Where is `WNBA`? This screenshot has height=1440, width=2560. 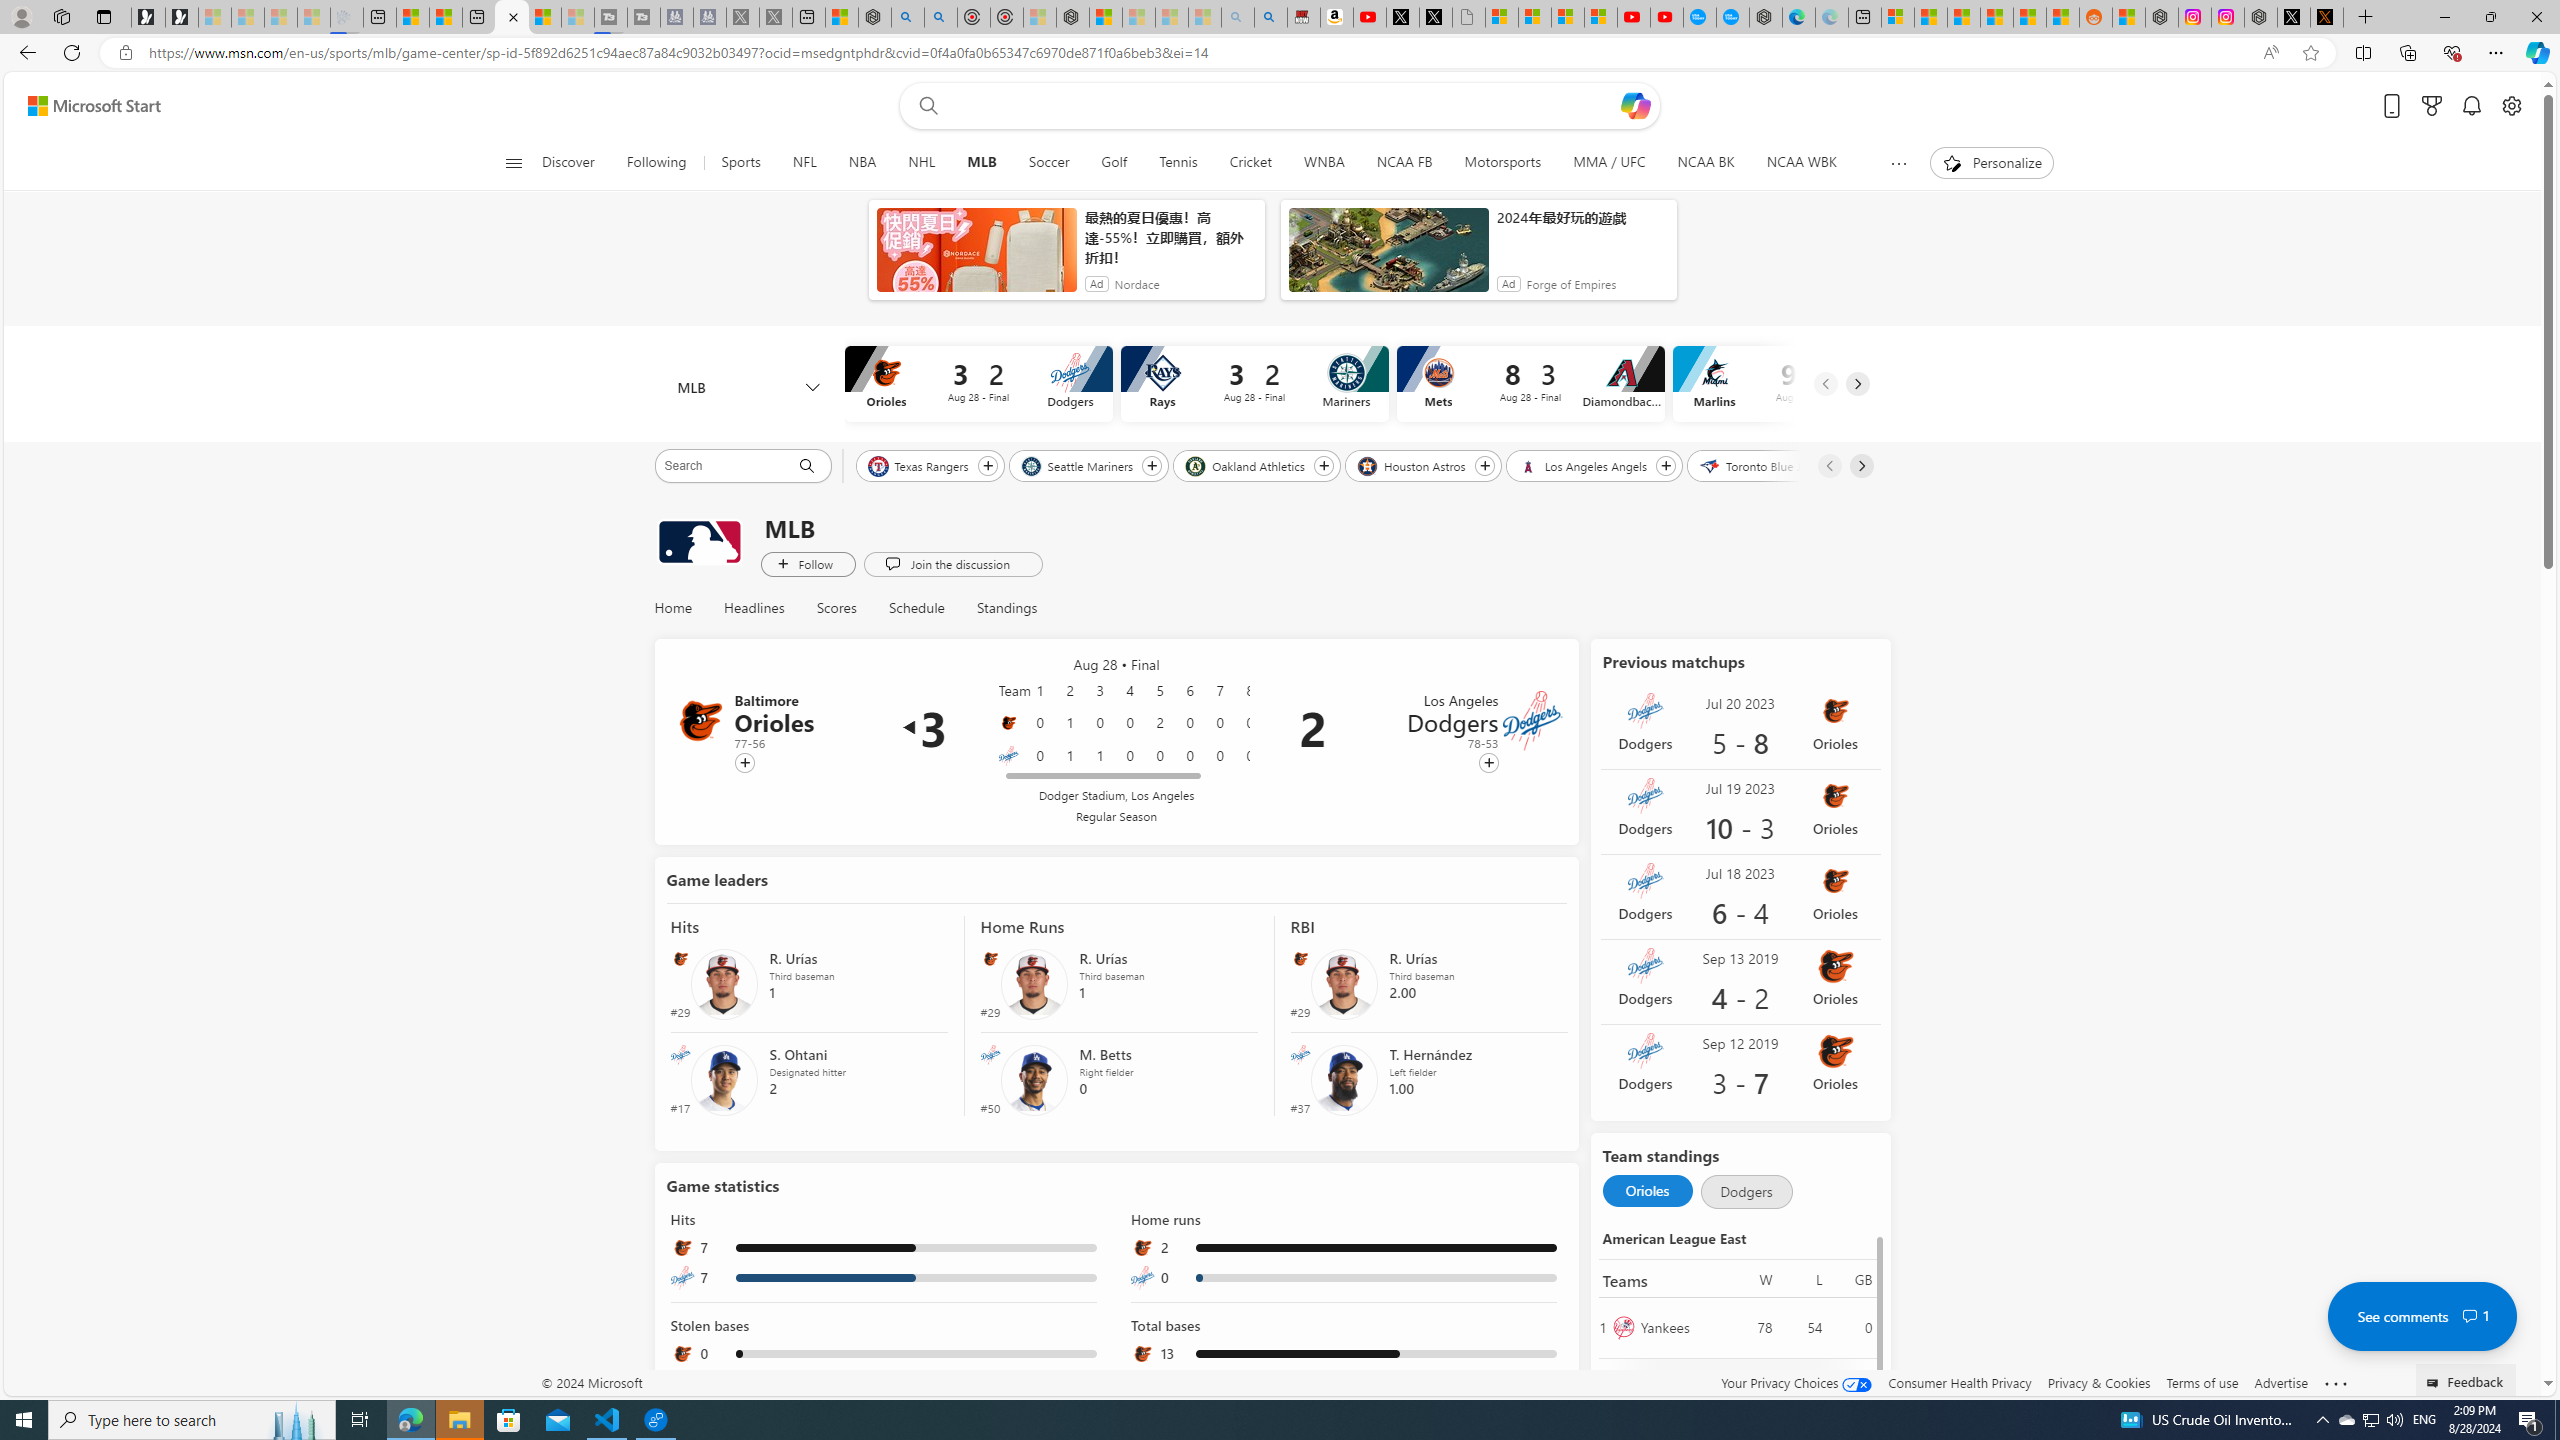
WNBA is located at coordinates (1324, 163).